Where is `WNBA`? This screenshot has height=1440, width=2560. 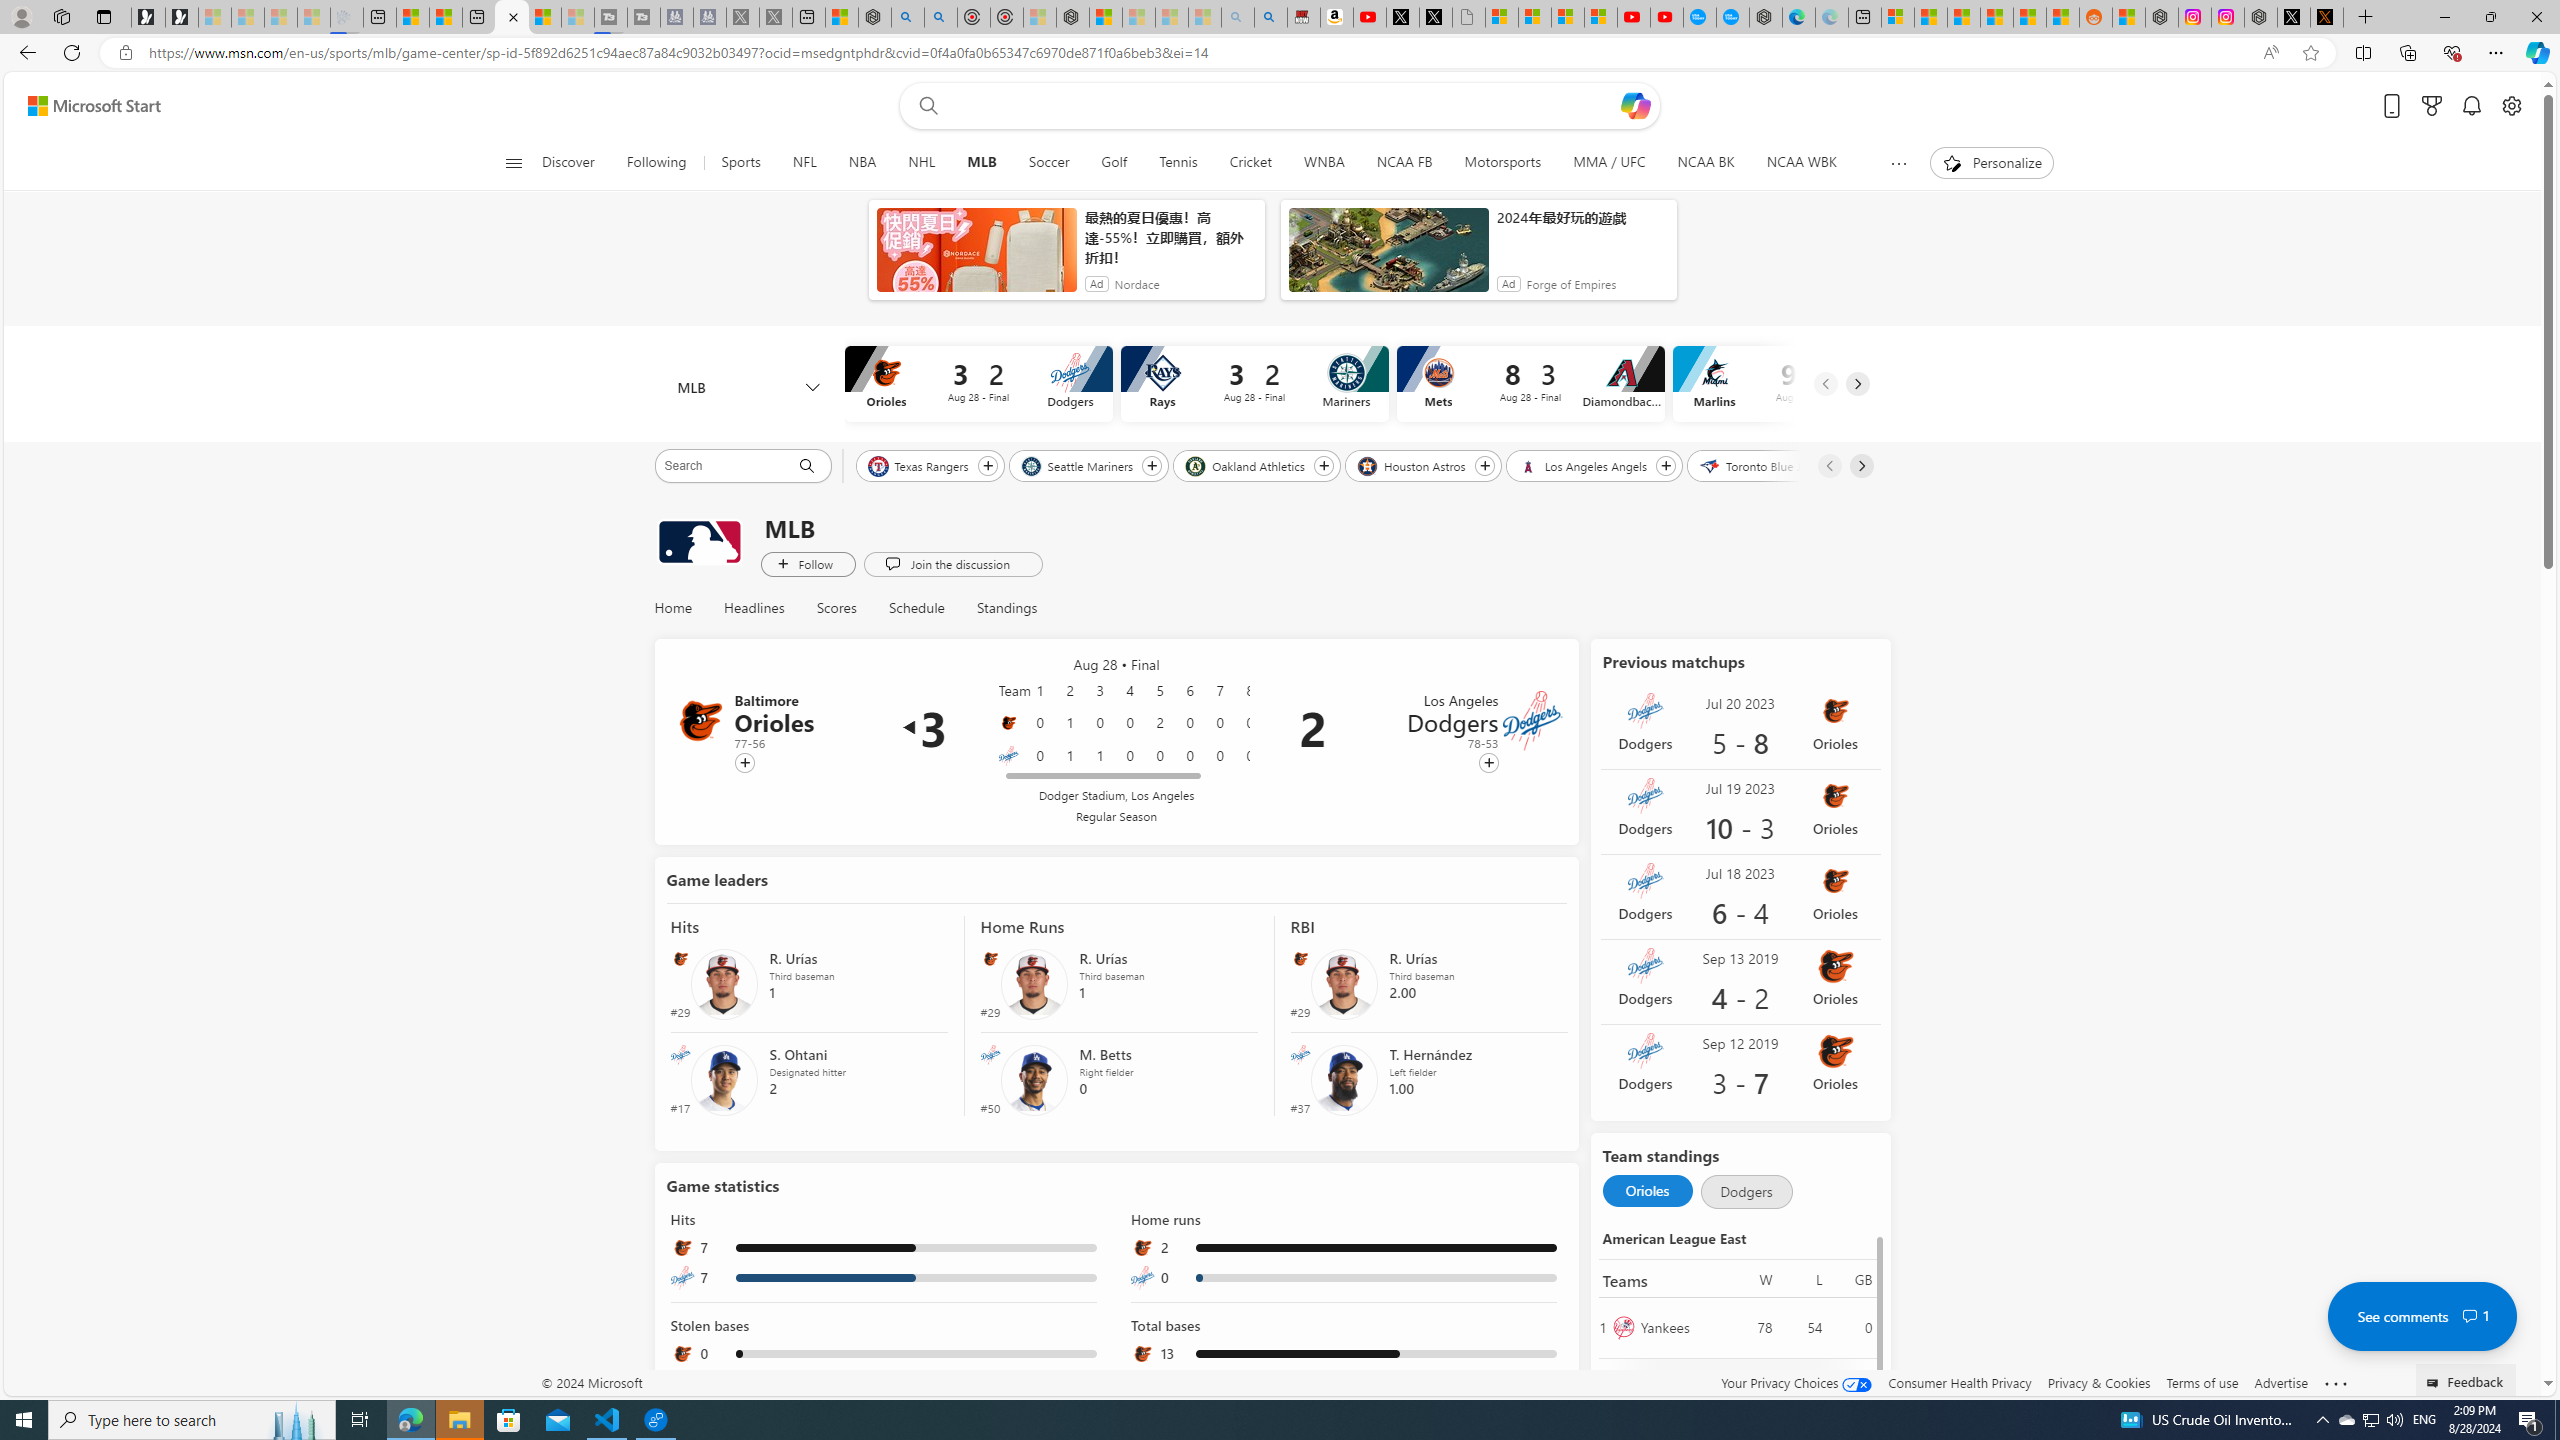
WNBA is located at coordinates (1324, 163).